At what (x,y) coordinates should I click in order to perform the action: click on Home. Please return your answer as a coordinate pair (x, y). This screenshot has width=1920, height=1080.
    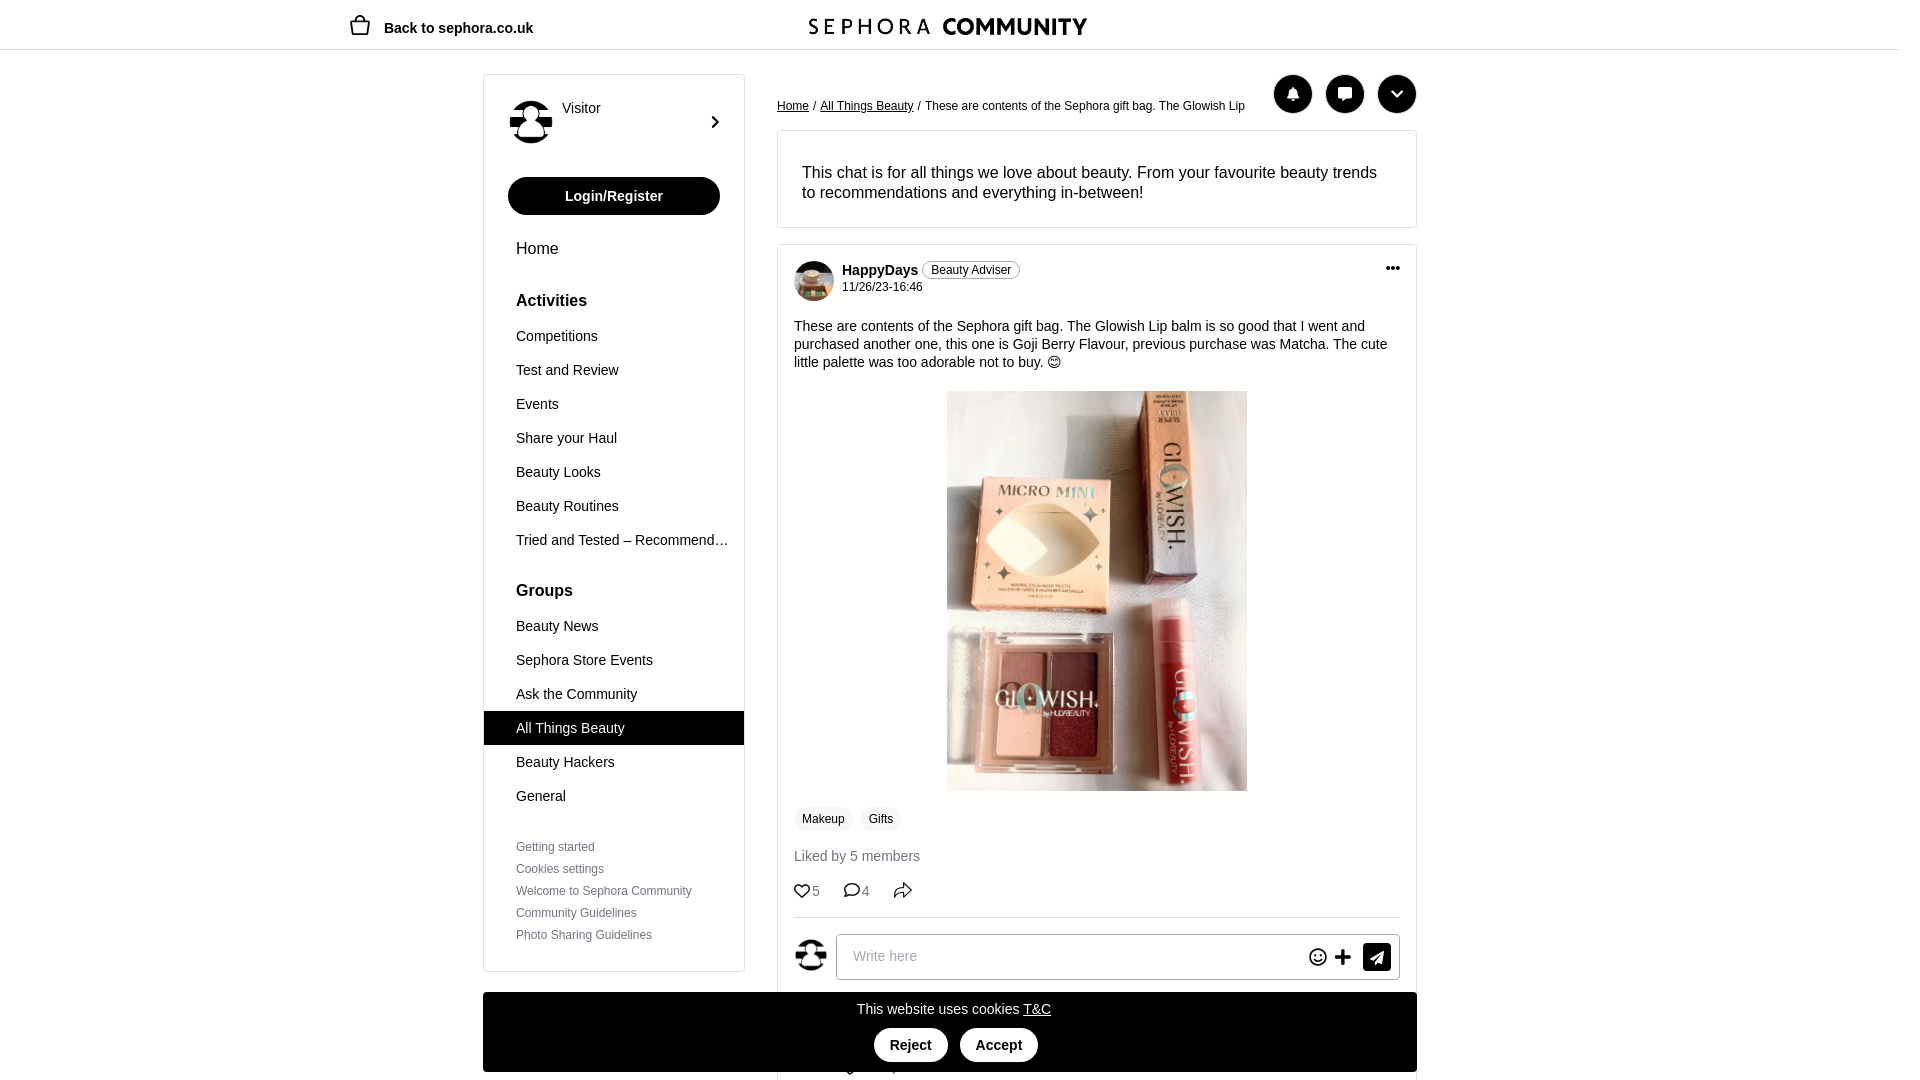
    Looking at the image, I should click on (614, 248).